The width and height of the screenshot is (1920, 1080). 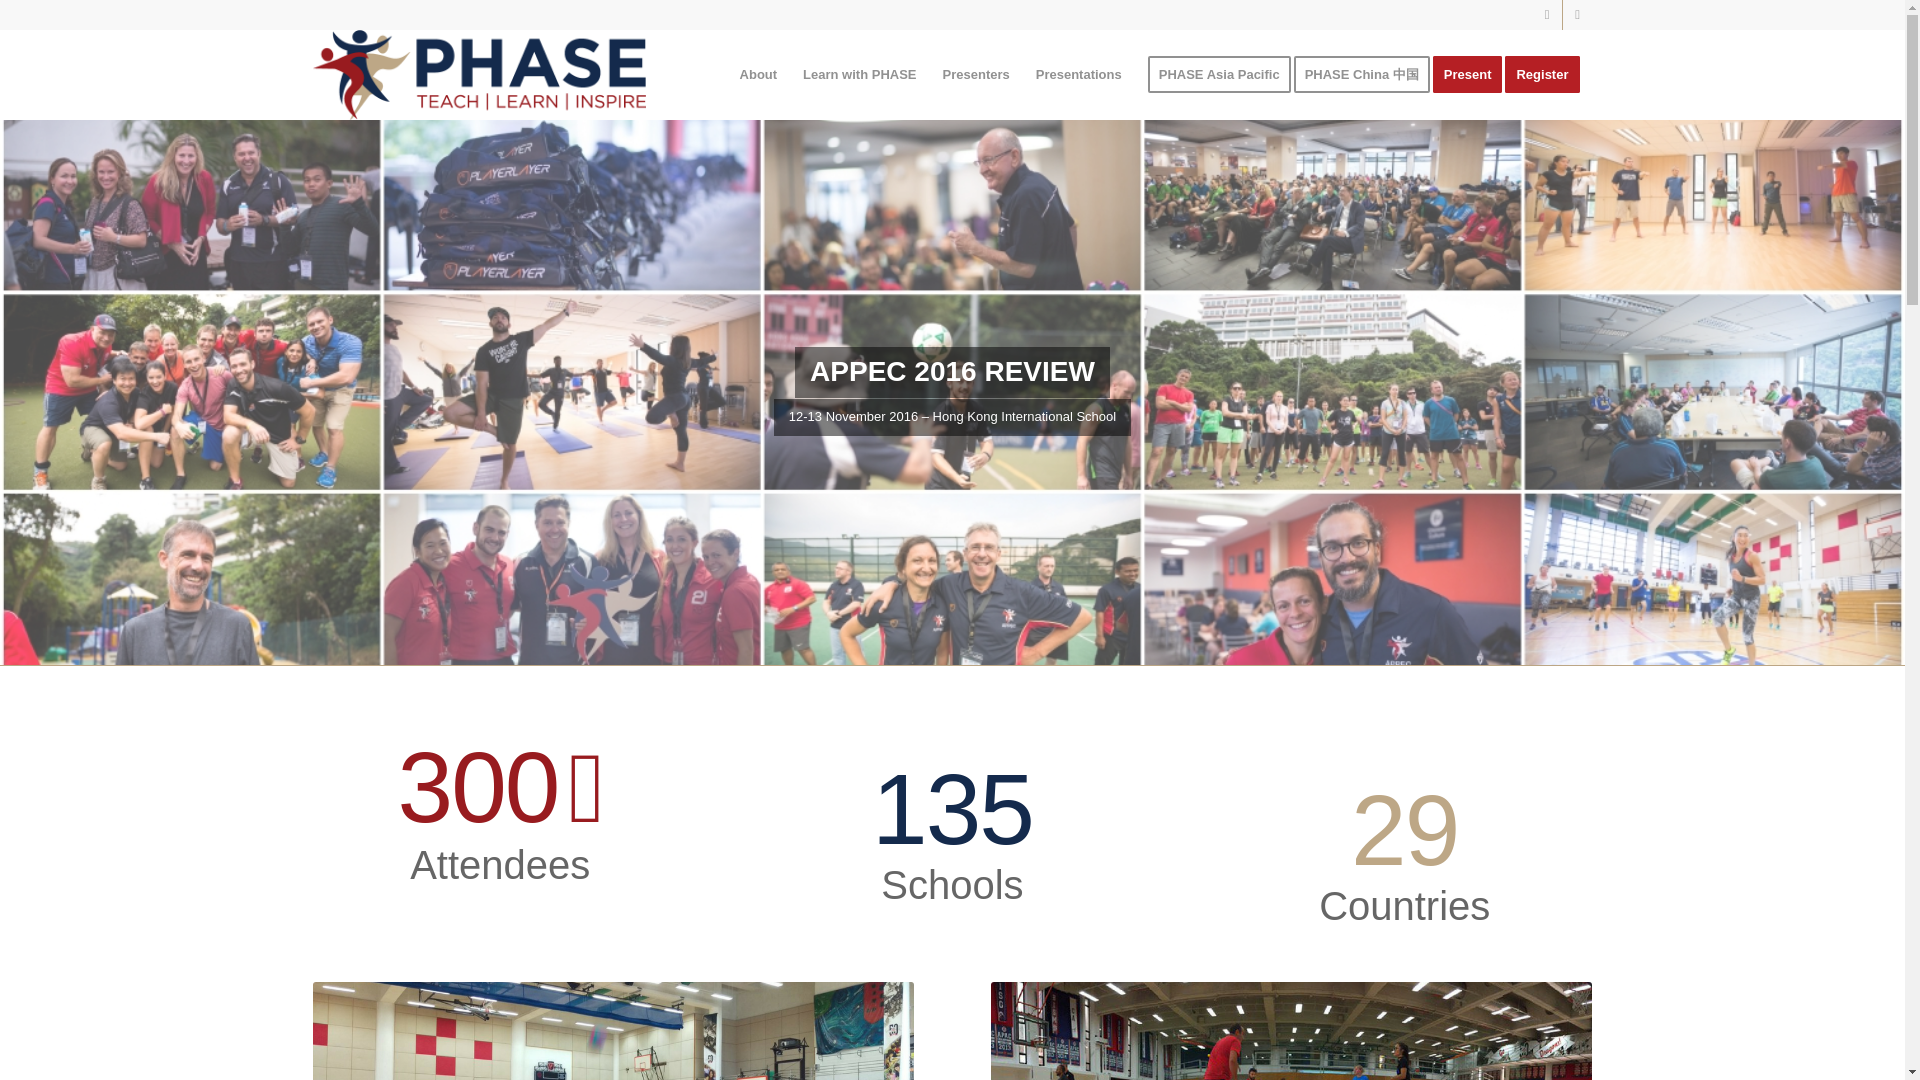 I want to click on Present, so click(x=1474, y=74).